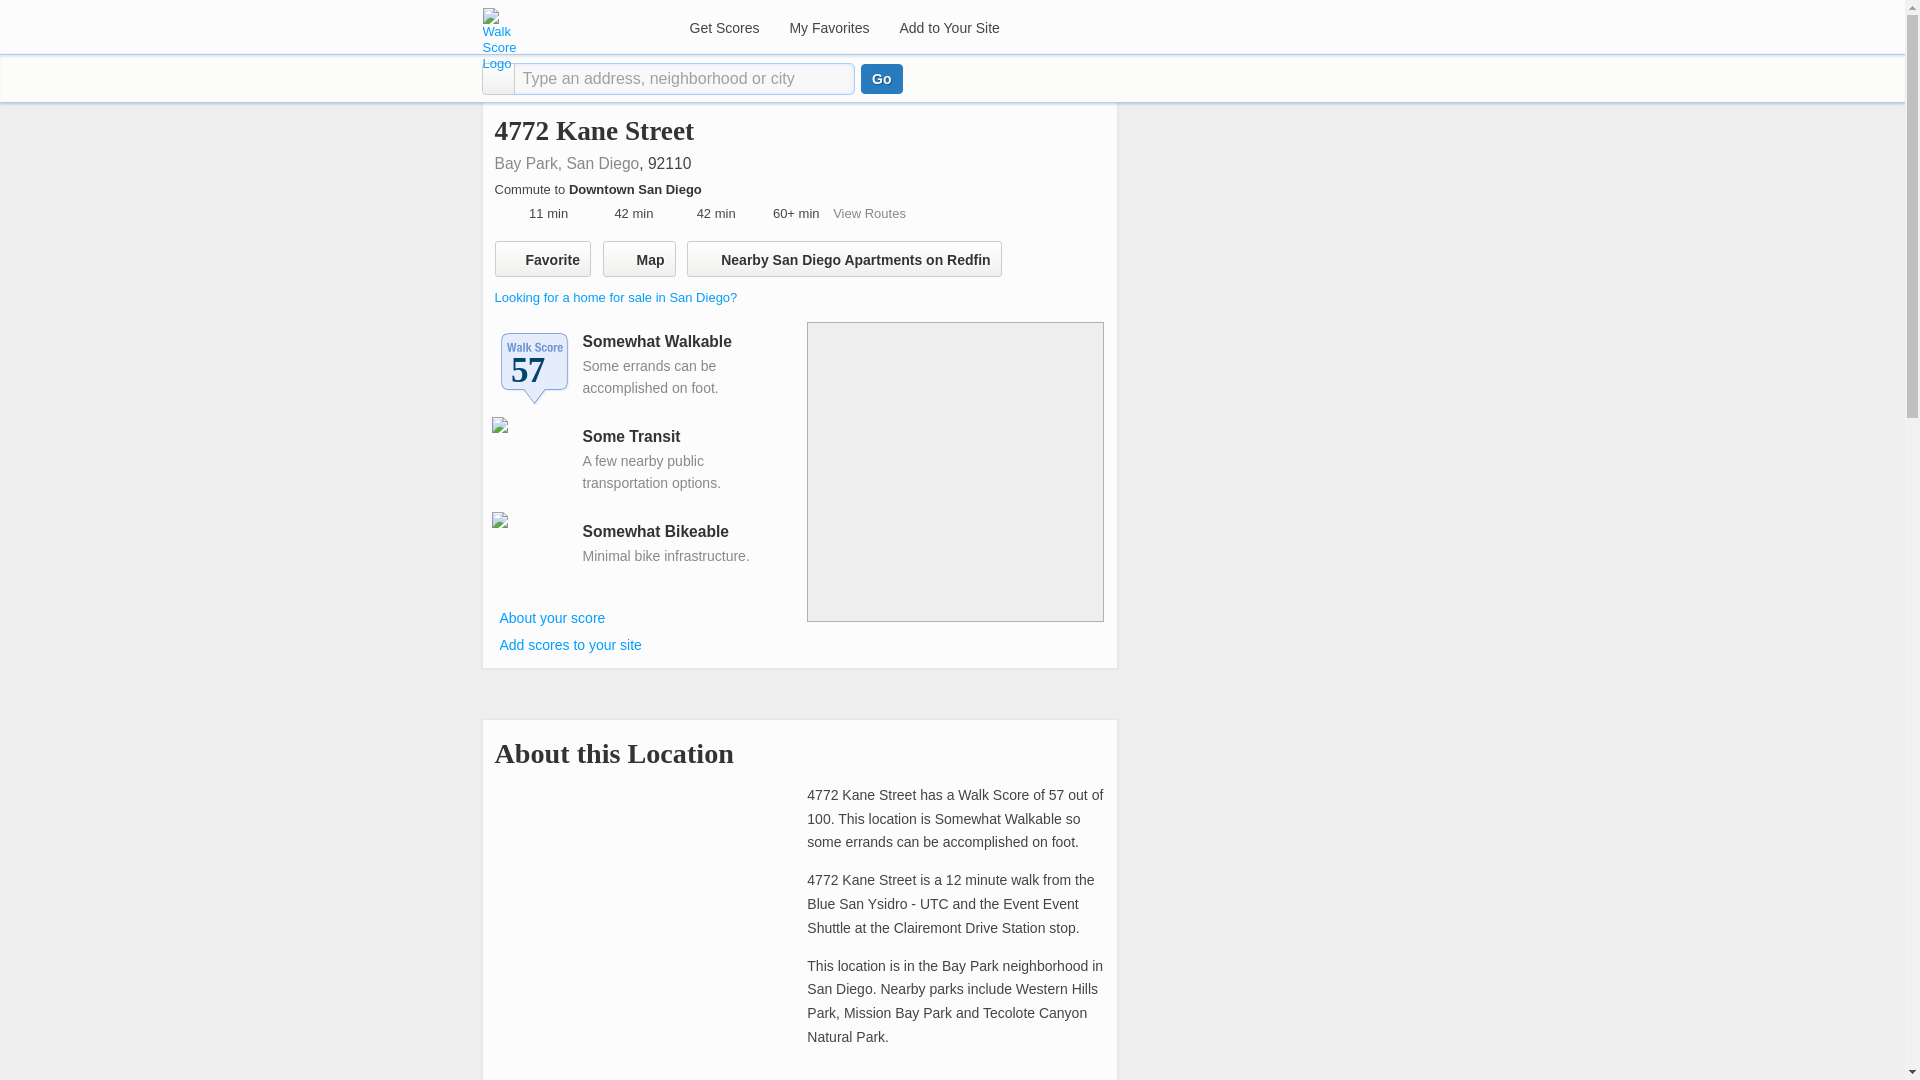  I want to click on My Favorites, so click(828, 28).